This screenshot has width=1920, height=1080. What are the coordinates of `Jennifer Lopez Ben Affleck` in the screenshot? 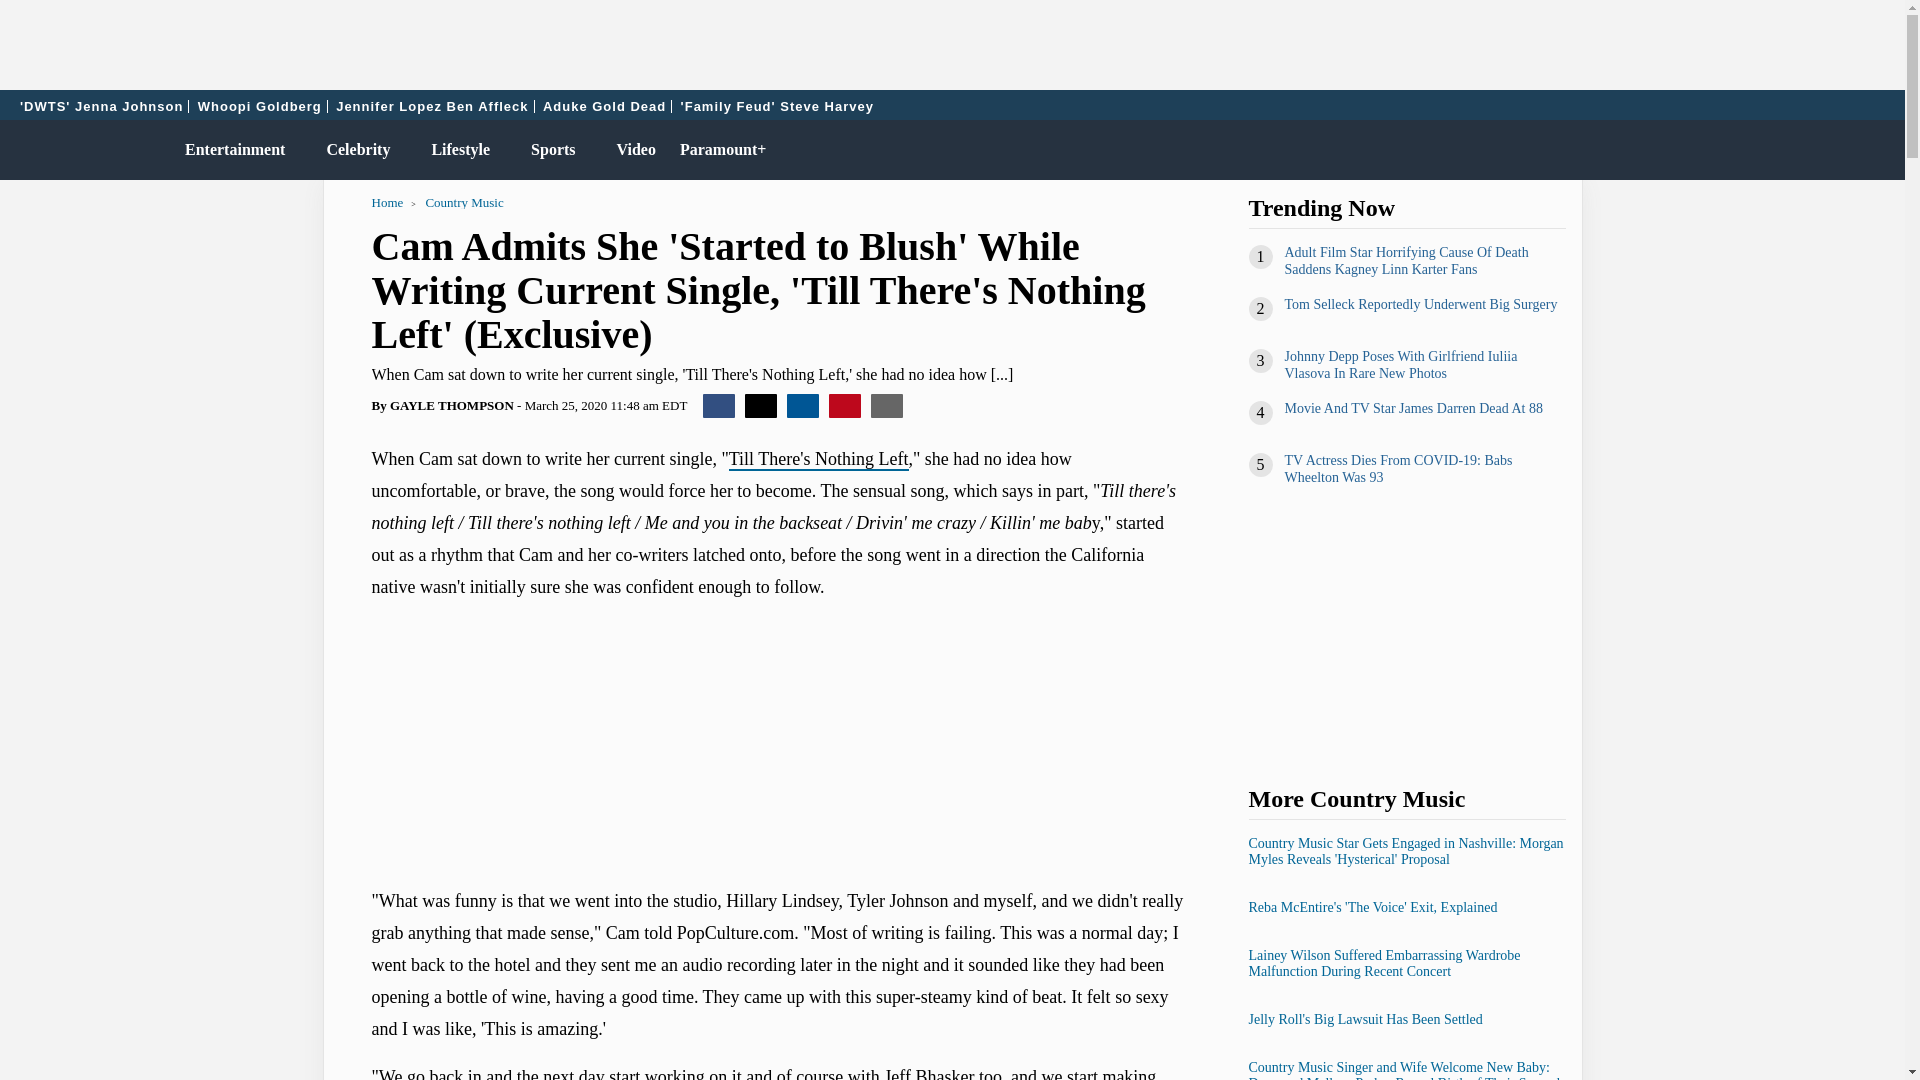 It's located at (432, 106).